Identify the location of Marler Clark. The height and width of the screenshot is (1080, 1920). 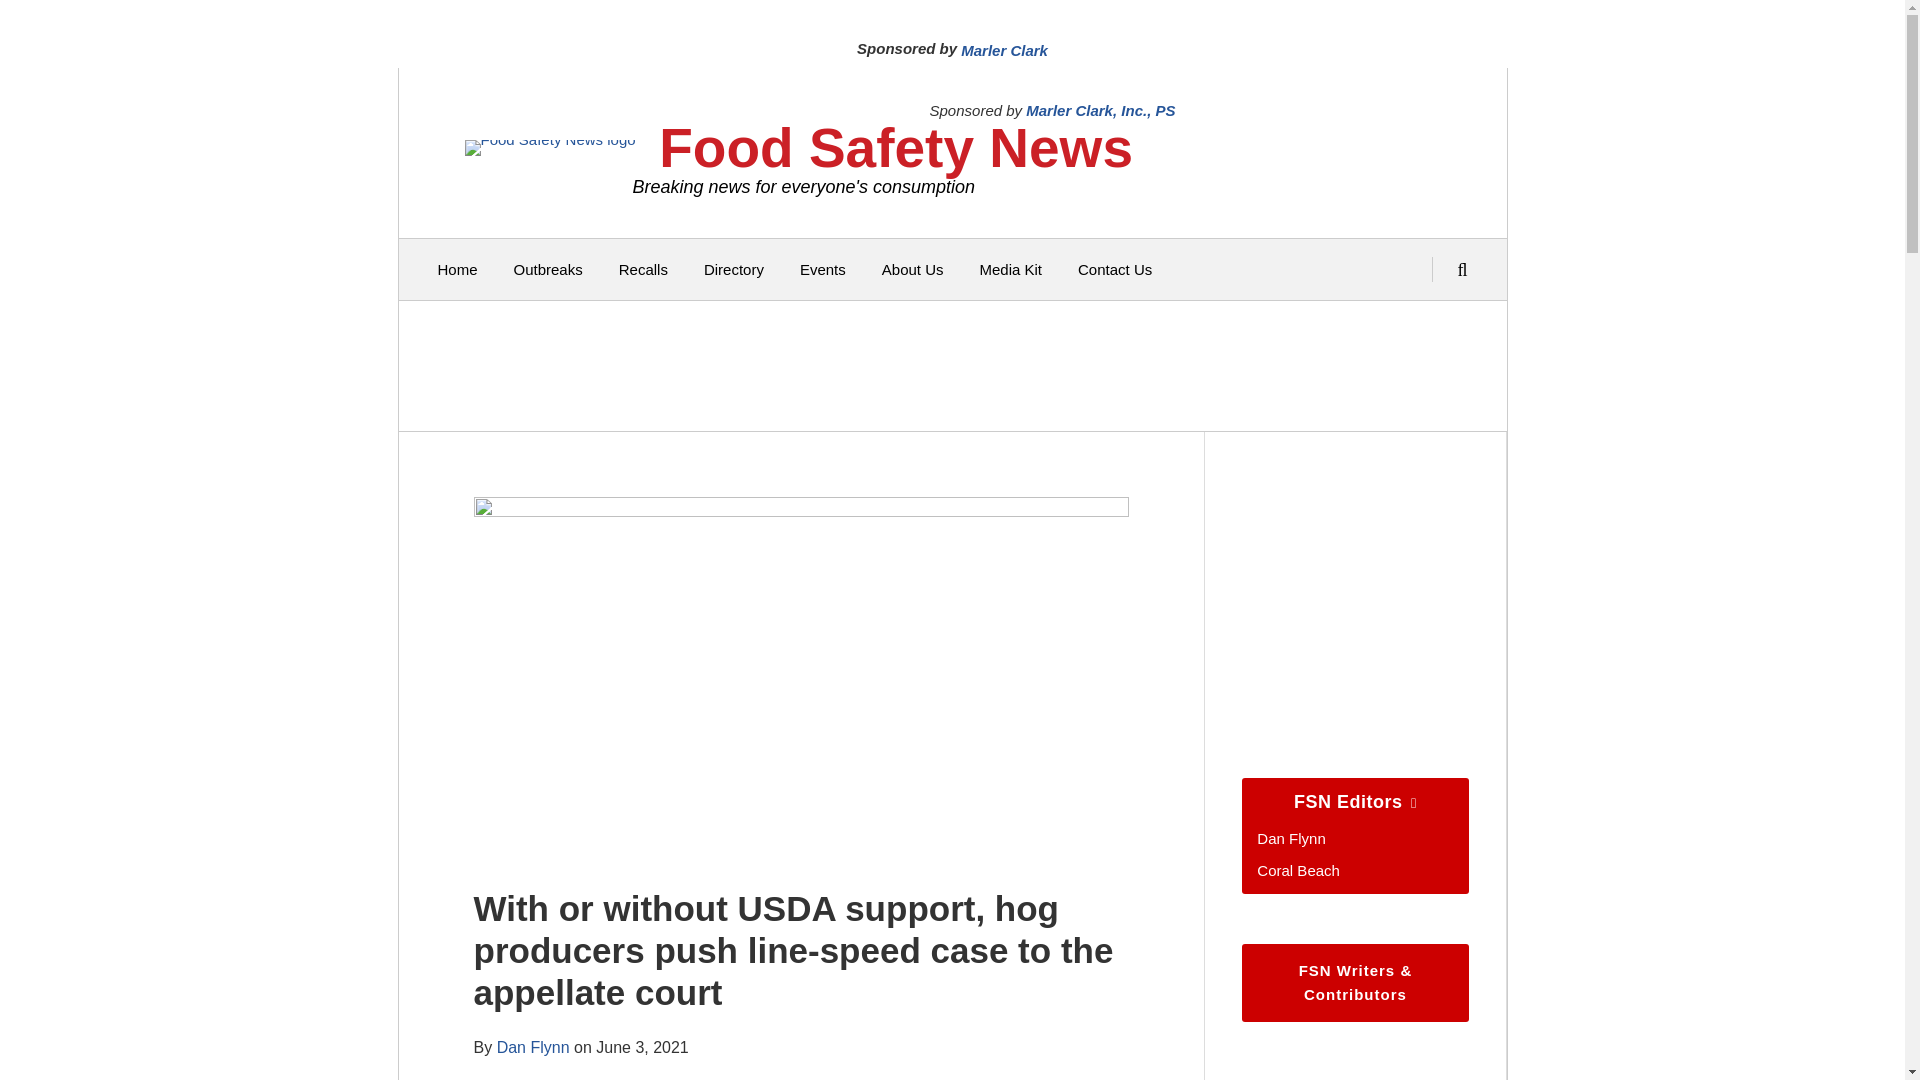
(1004, 50).